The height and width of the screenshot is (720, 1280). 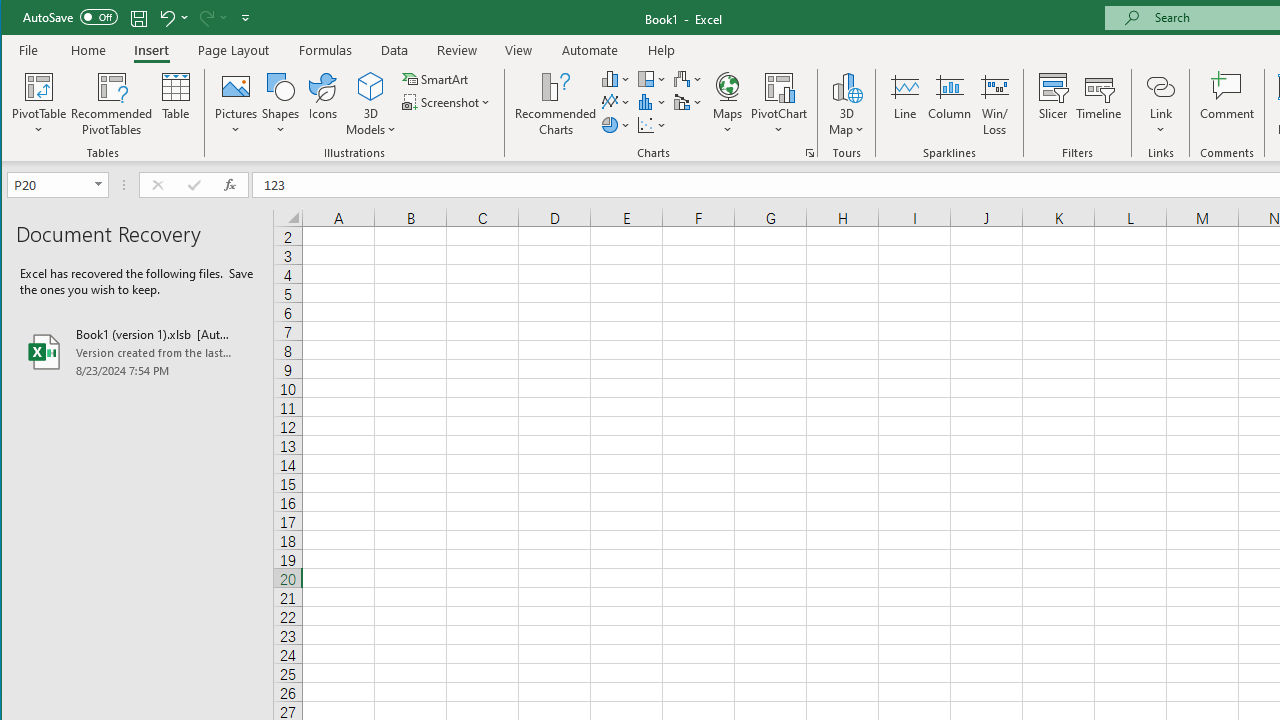 I want to click on Insert Statistic Chart, so click(x=652, y=102).